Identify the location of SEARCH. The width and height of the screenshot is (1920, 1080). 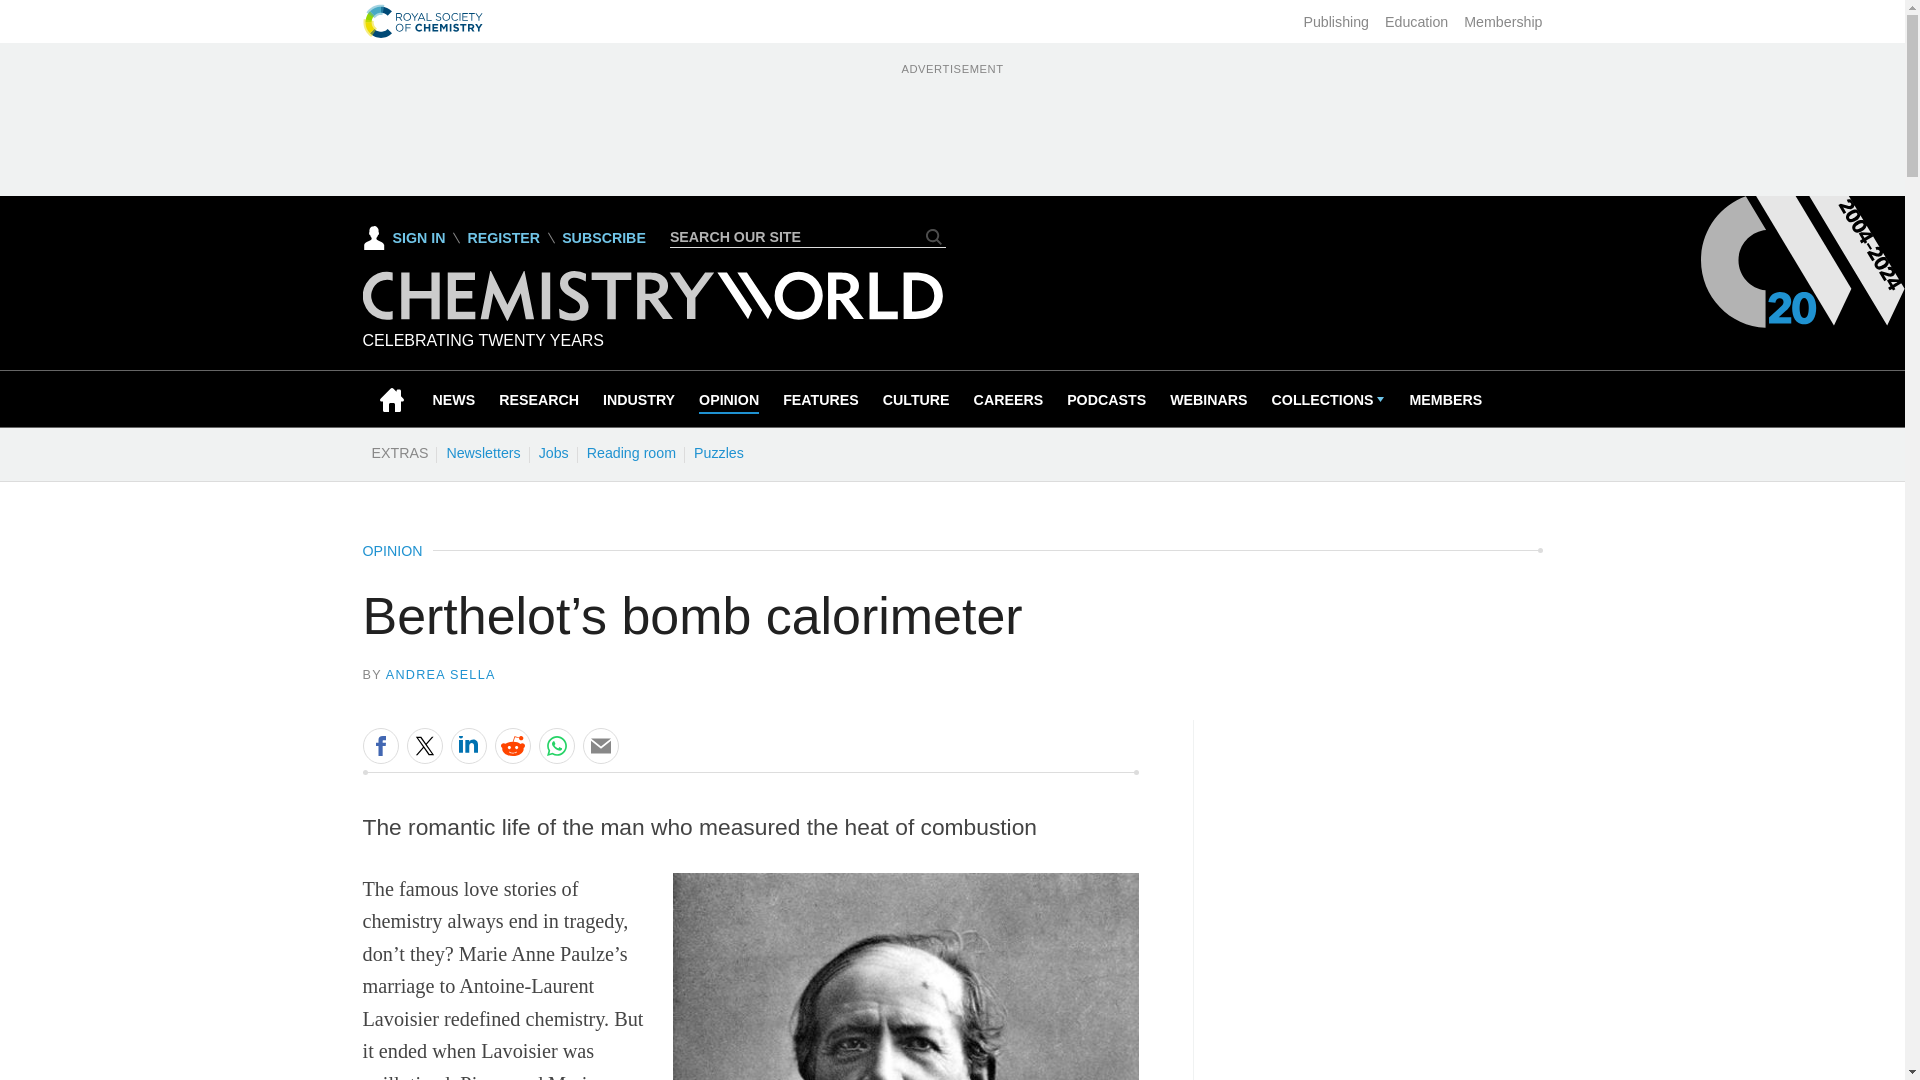
(934, 236).